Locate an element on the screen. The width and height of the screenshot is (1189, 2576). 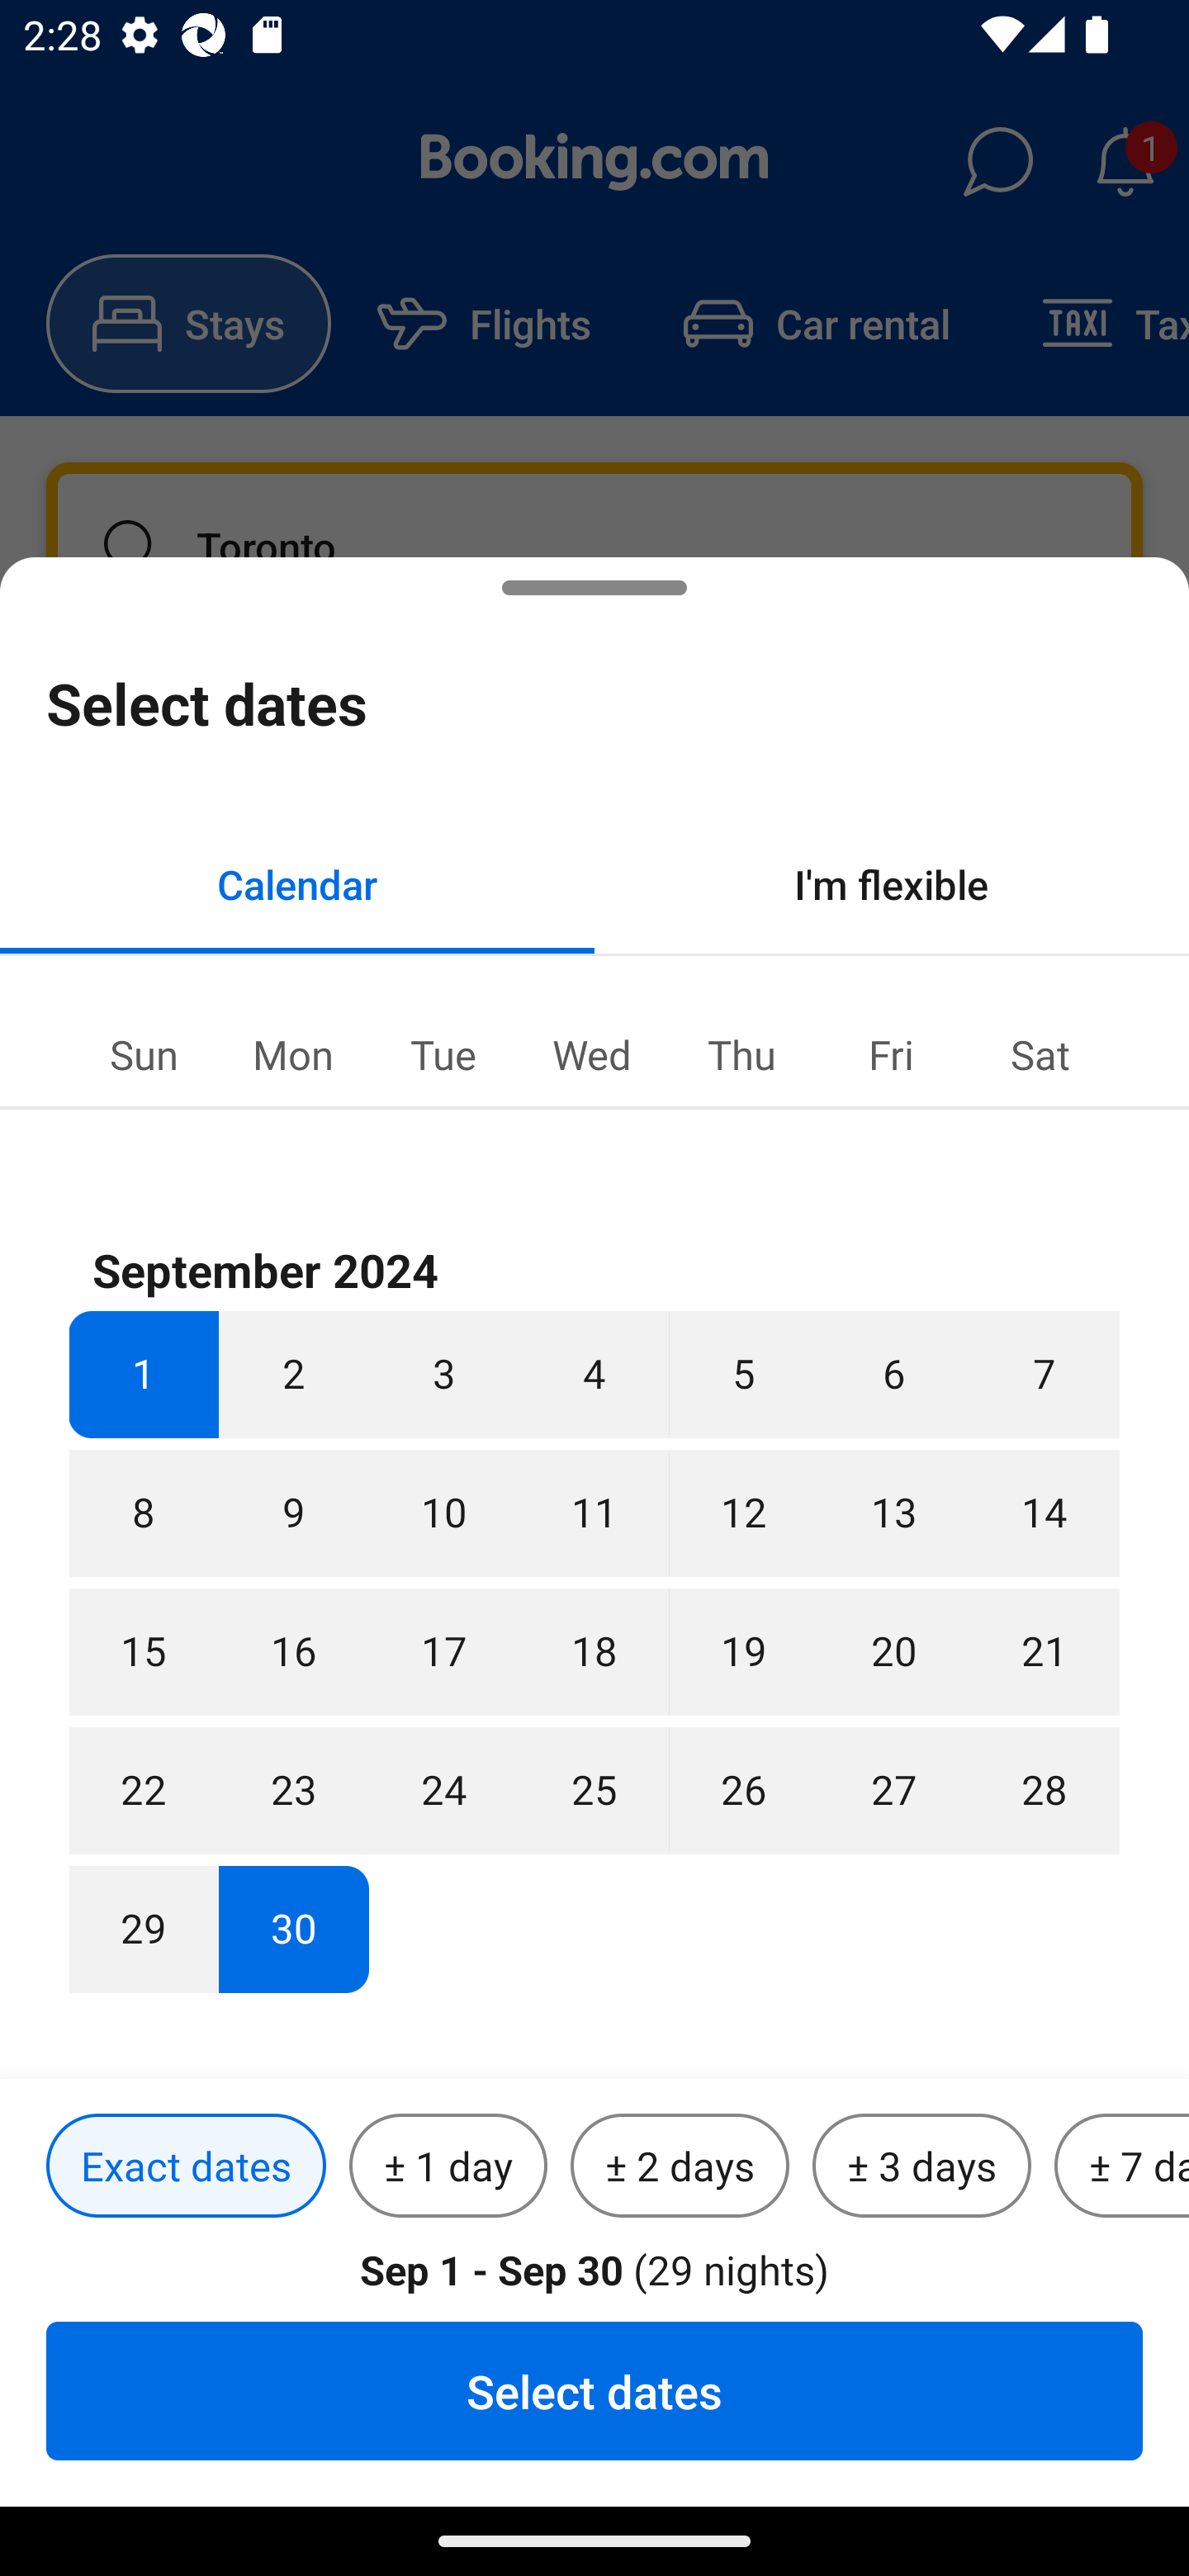
Select dates is located at coordinates (594, 2390).